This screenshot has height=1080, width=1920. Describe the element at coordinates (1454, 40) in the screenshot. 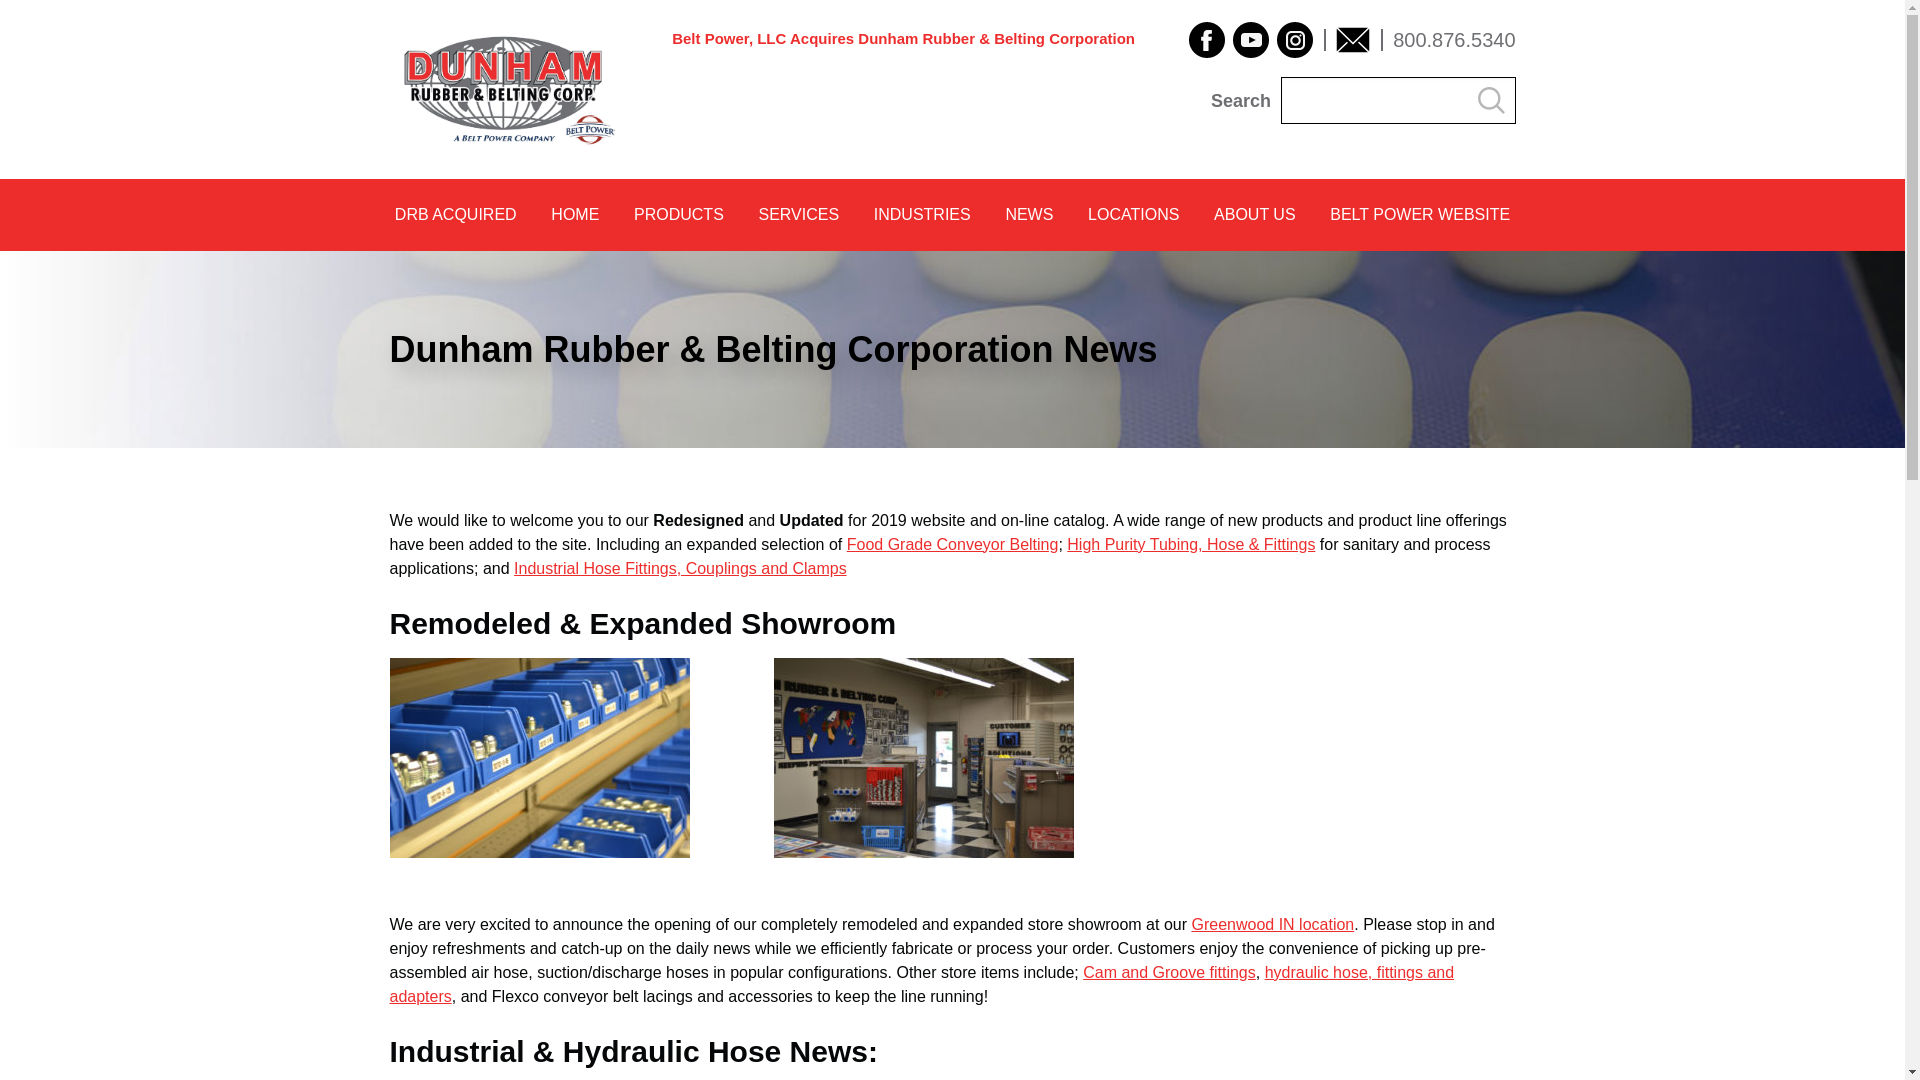

I see `800.876.5340` at that location.